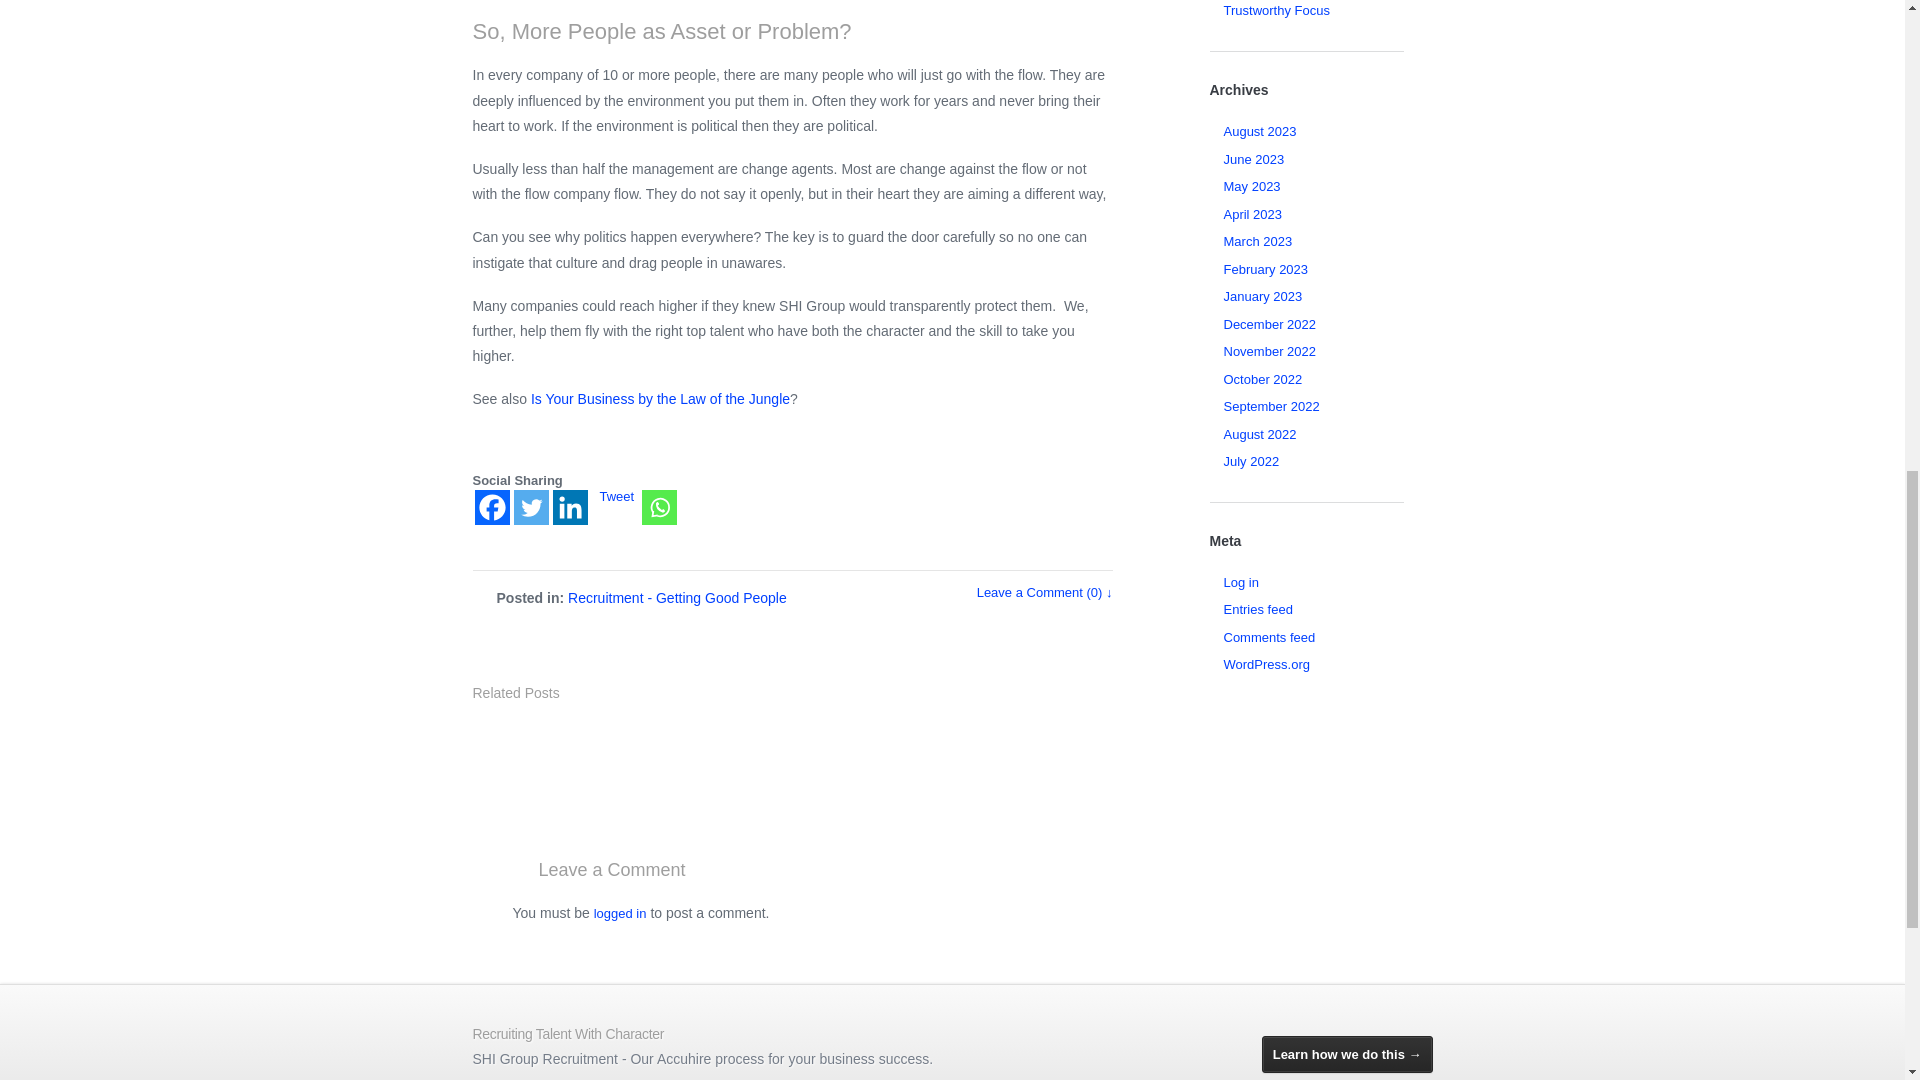 The width and height of the screenshot is (1920, 1080). What do you see at coordinates (659, 507) in the screenshot?
I see `Whatsapp` at bounding box center [659, 507].